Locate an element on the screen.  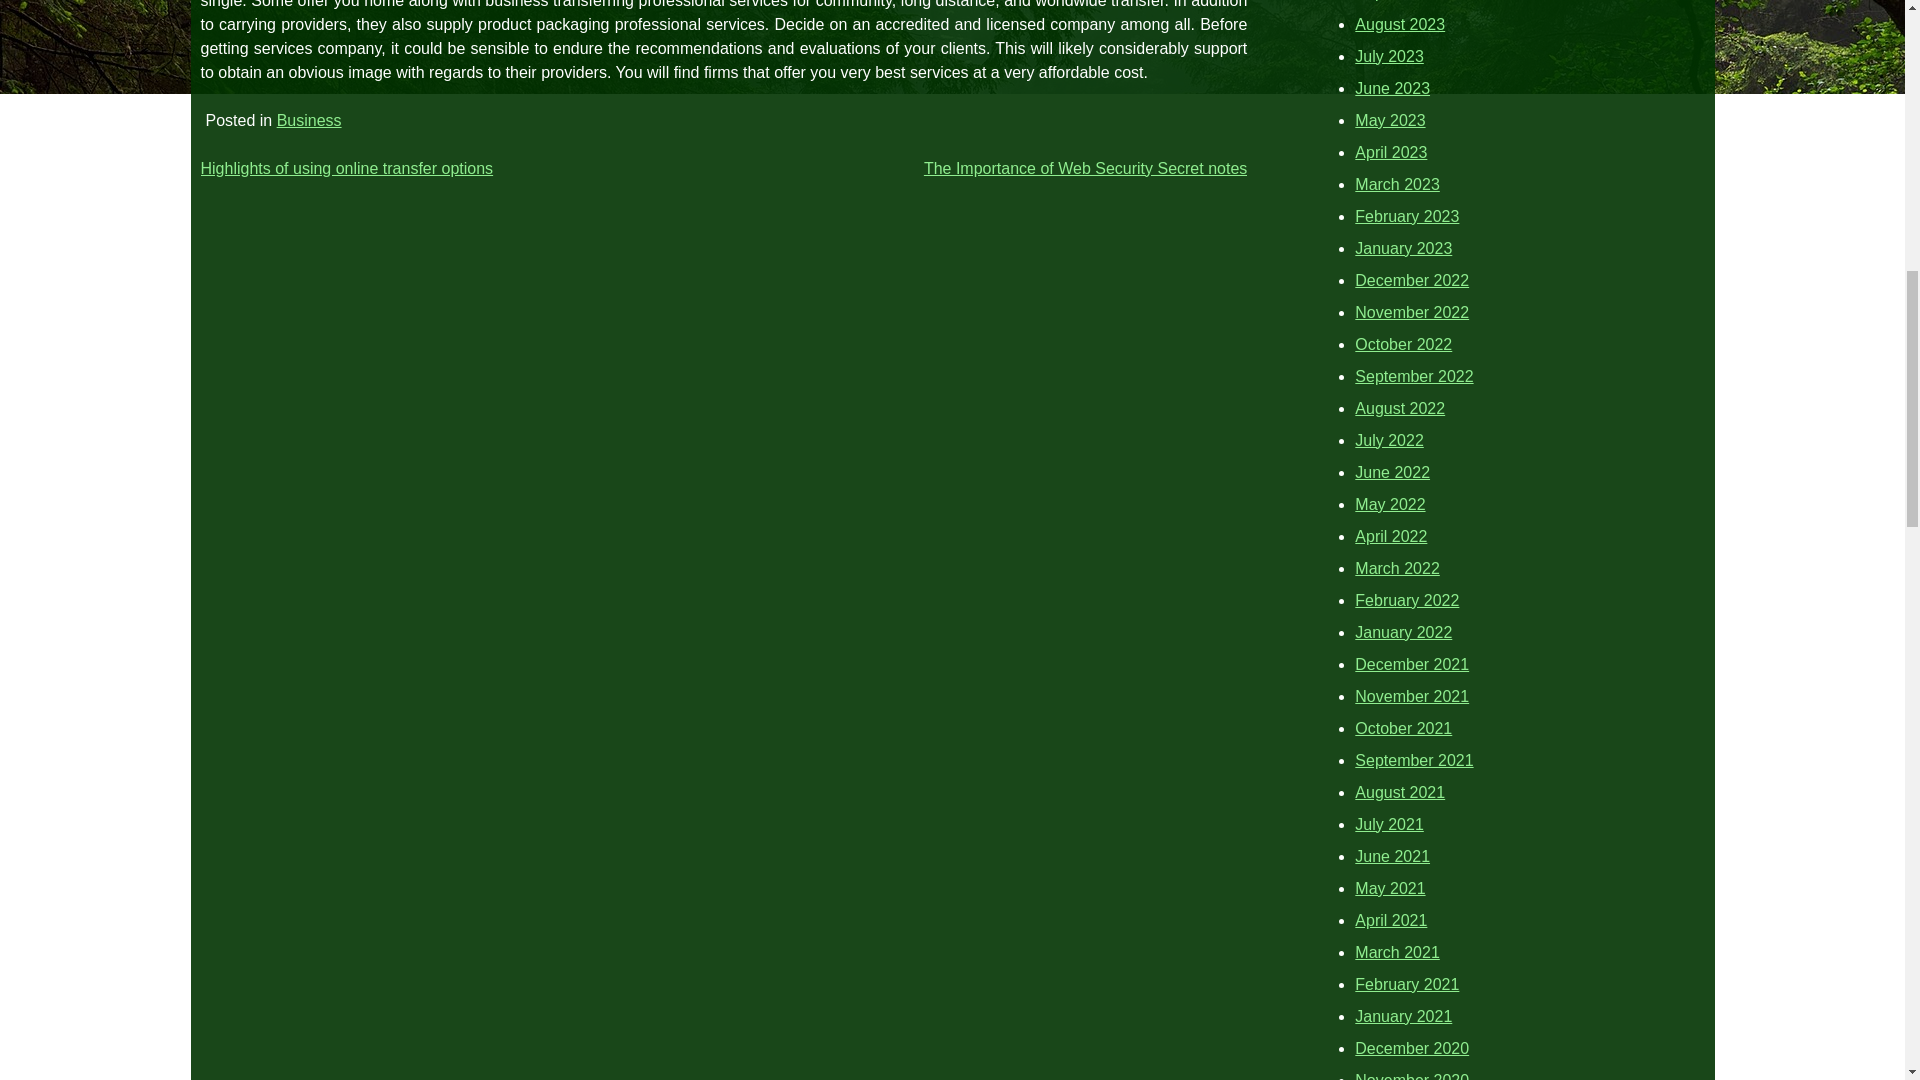
February 2023 is located at coordinates (1407, 216).